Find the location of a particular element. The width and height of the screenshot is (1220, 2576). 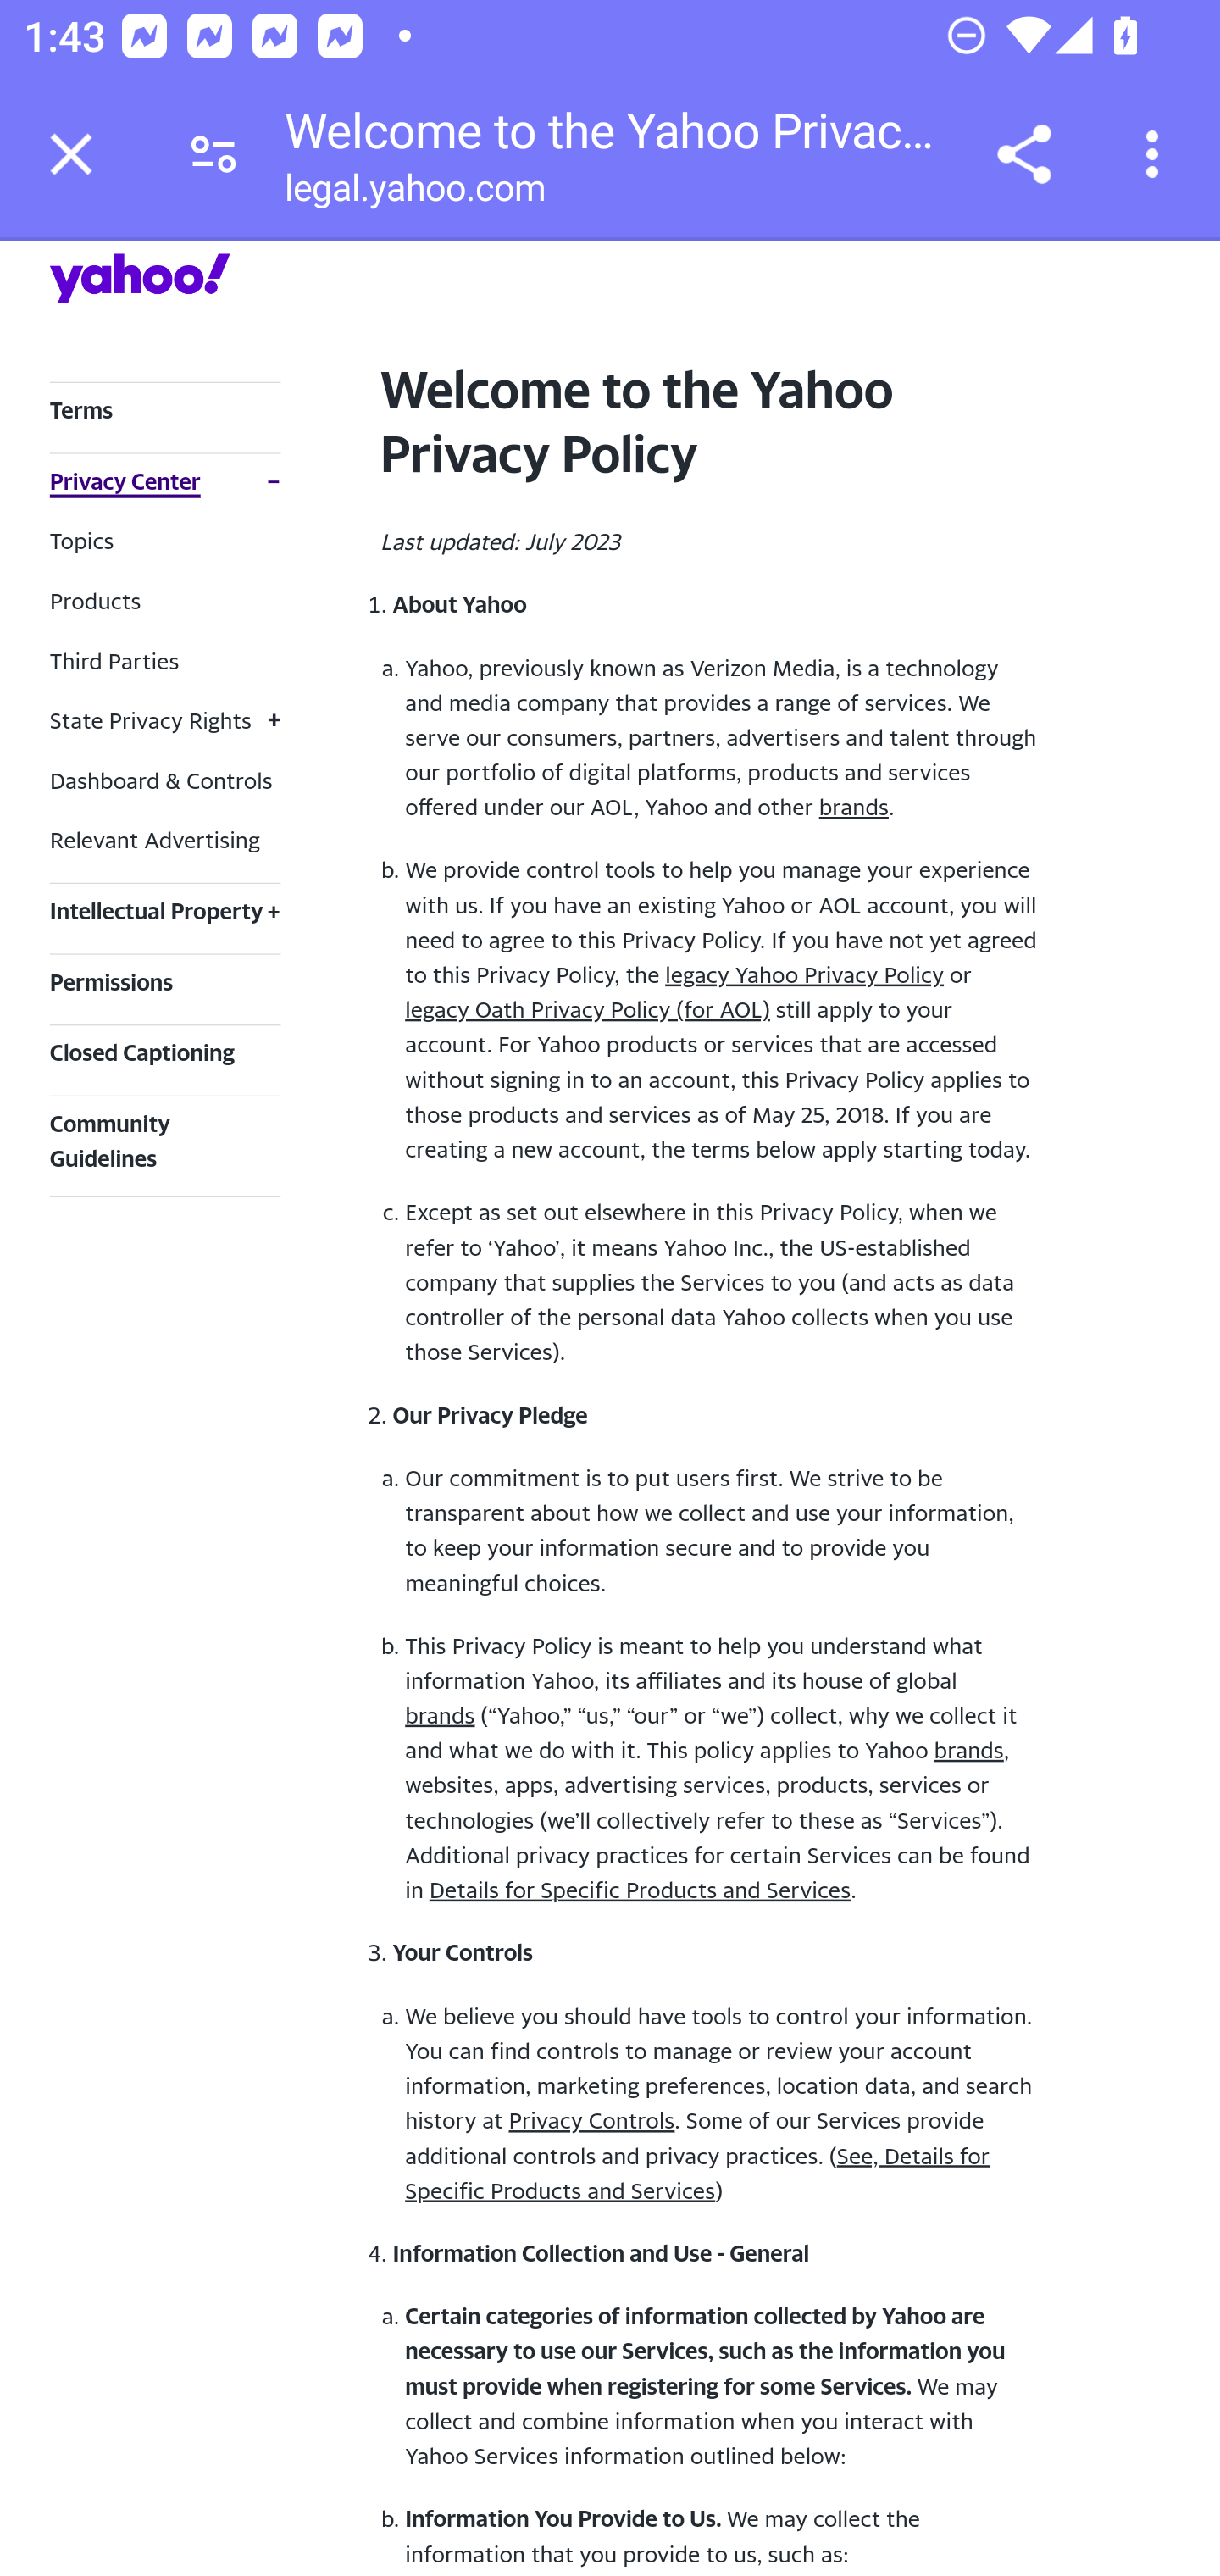

brands is located at coordinates (968, 1750).